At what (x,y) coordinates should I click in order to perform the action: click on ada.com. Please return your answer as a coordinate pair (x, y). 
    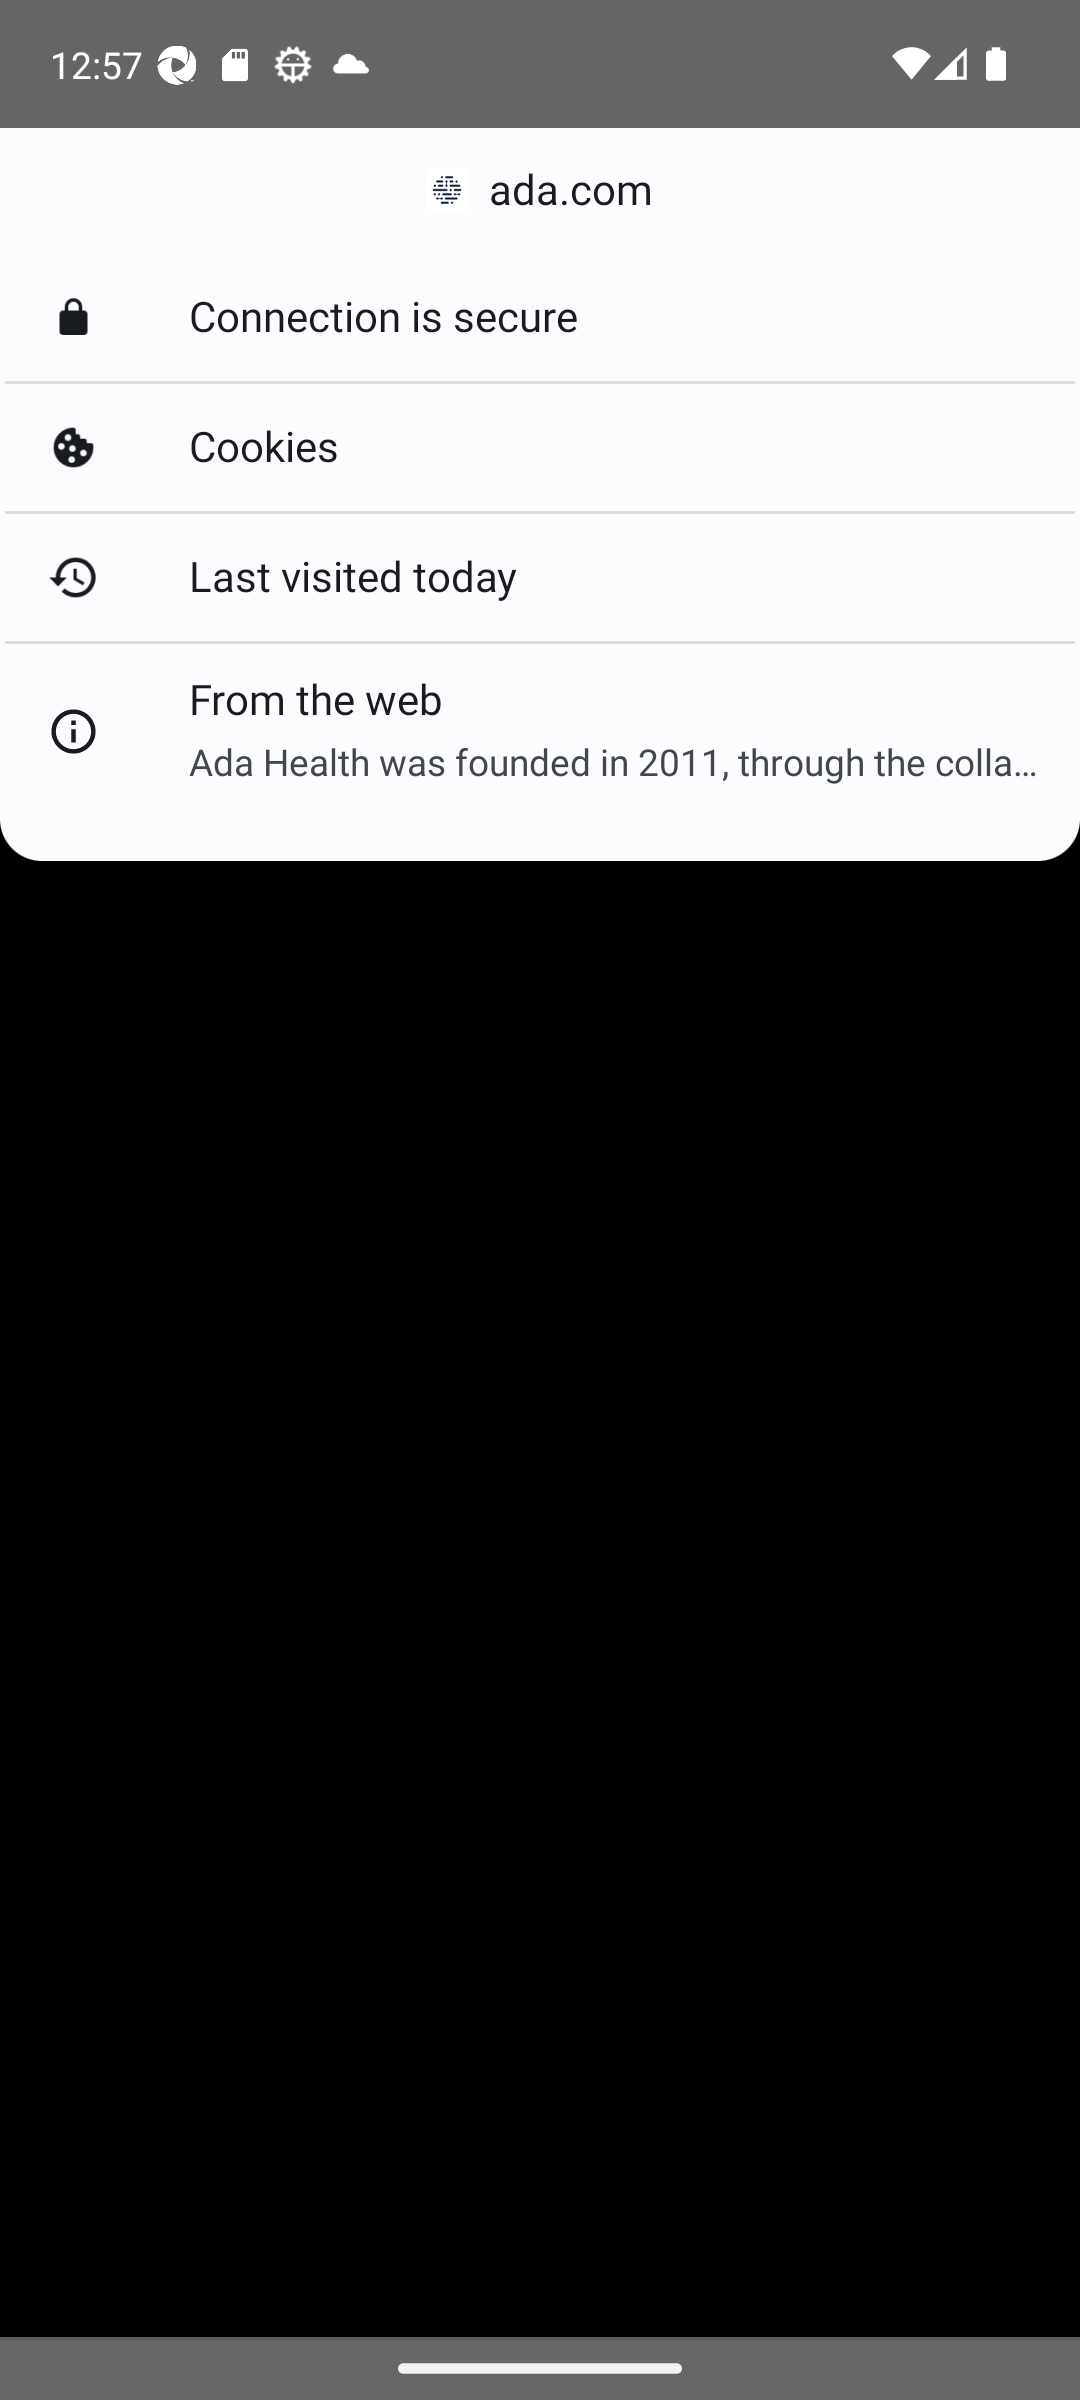
    Looking at the image, I should click on (540, 190).